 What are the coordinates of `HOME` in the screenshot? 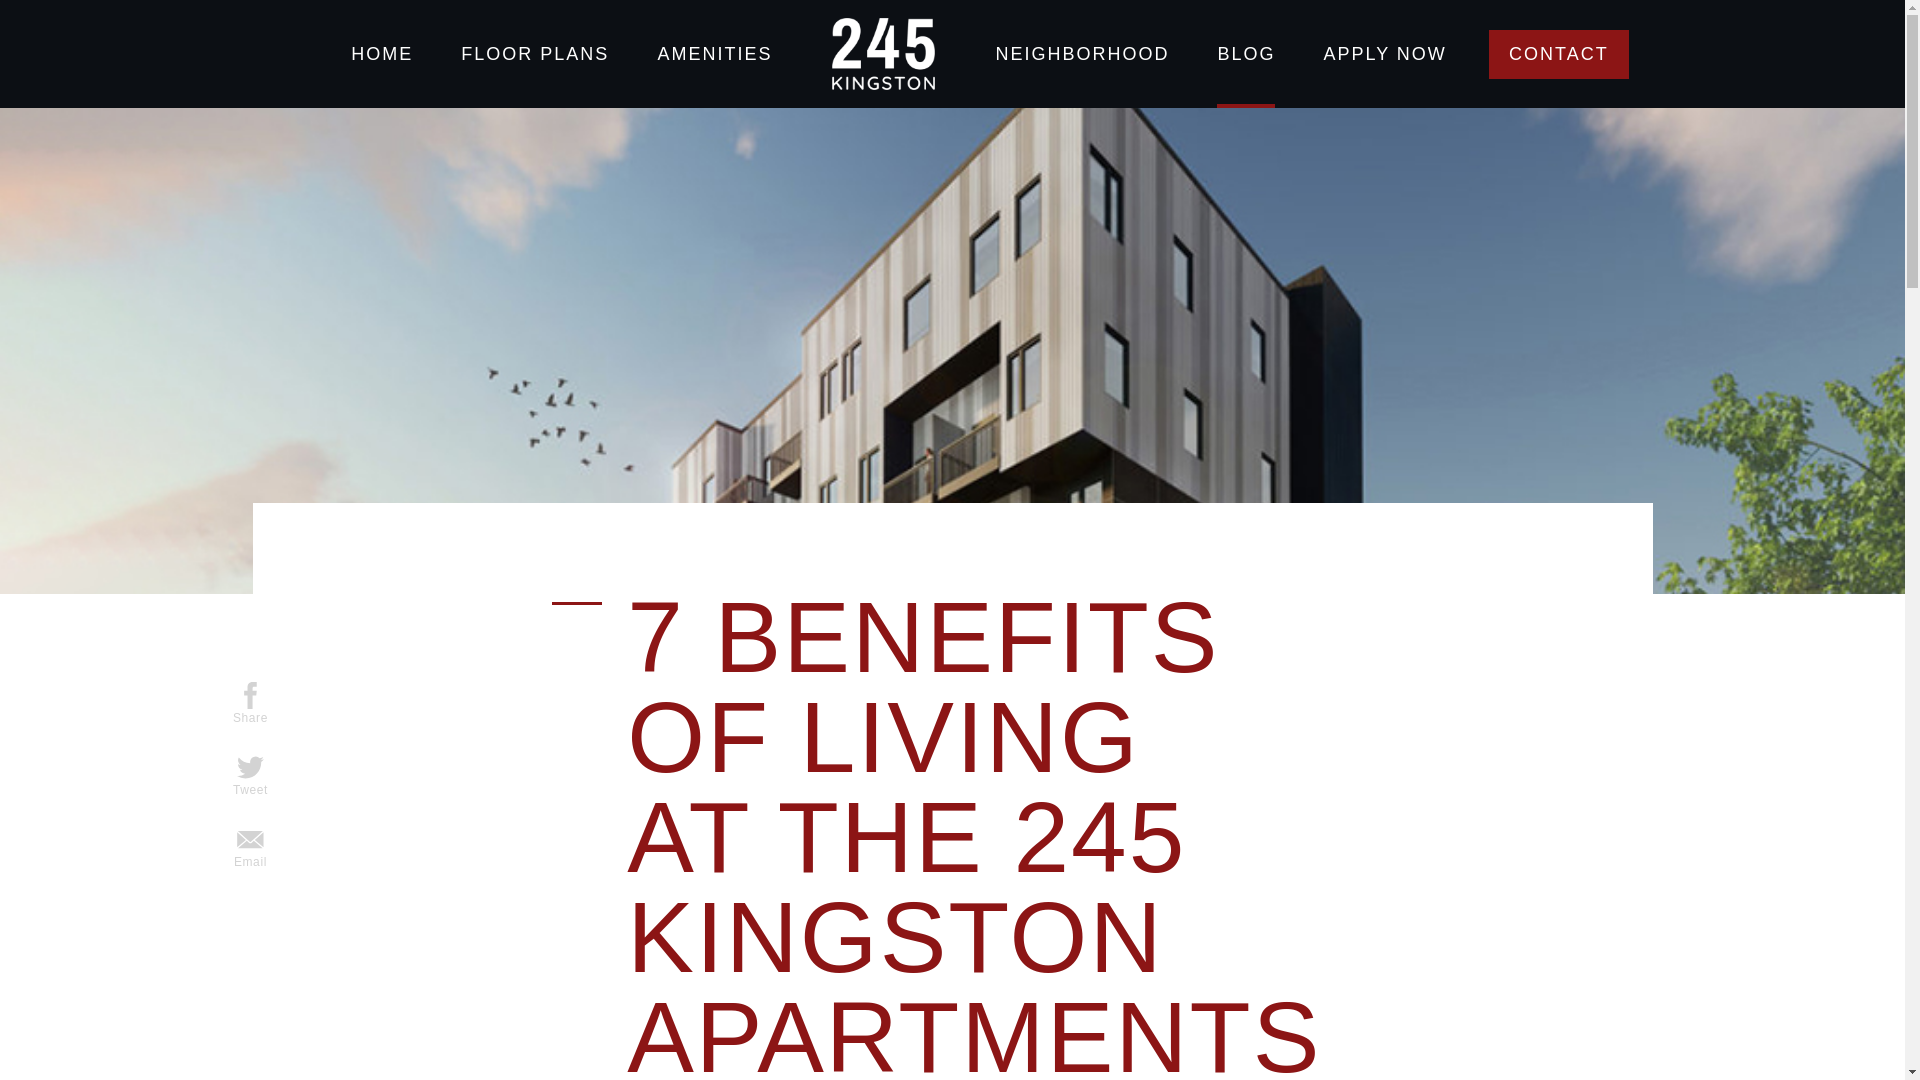 It's located at (382, 54).